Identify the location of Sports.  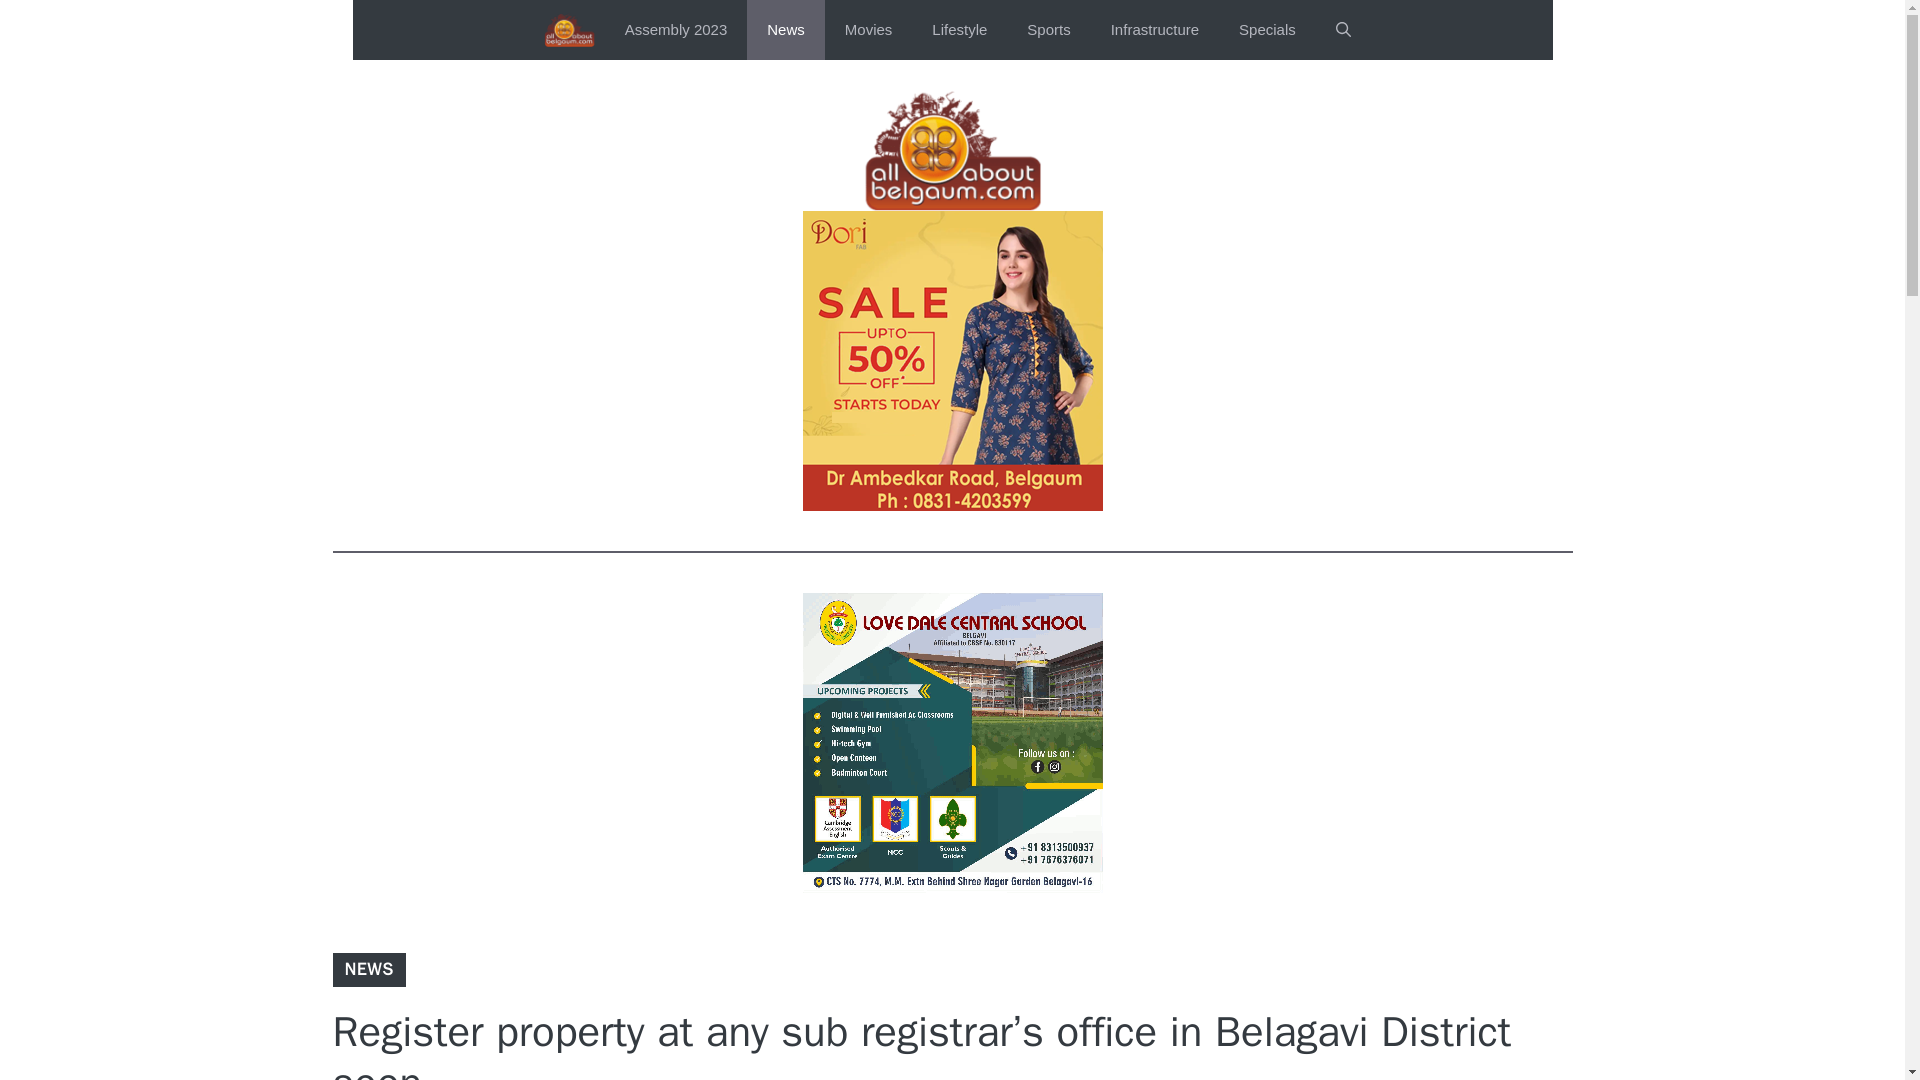
(1048, 30).